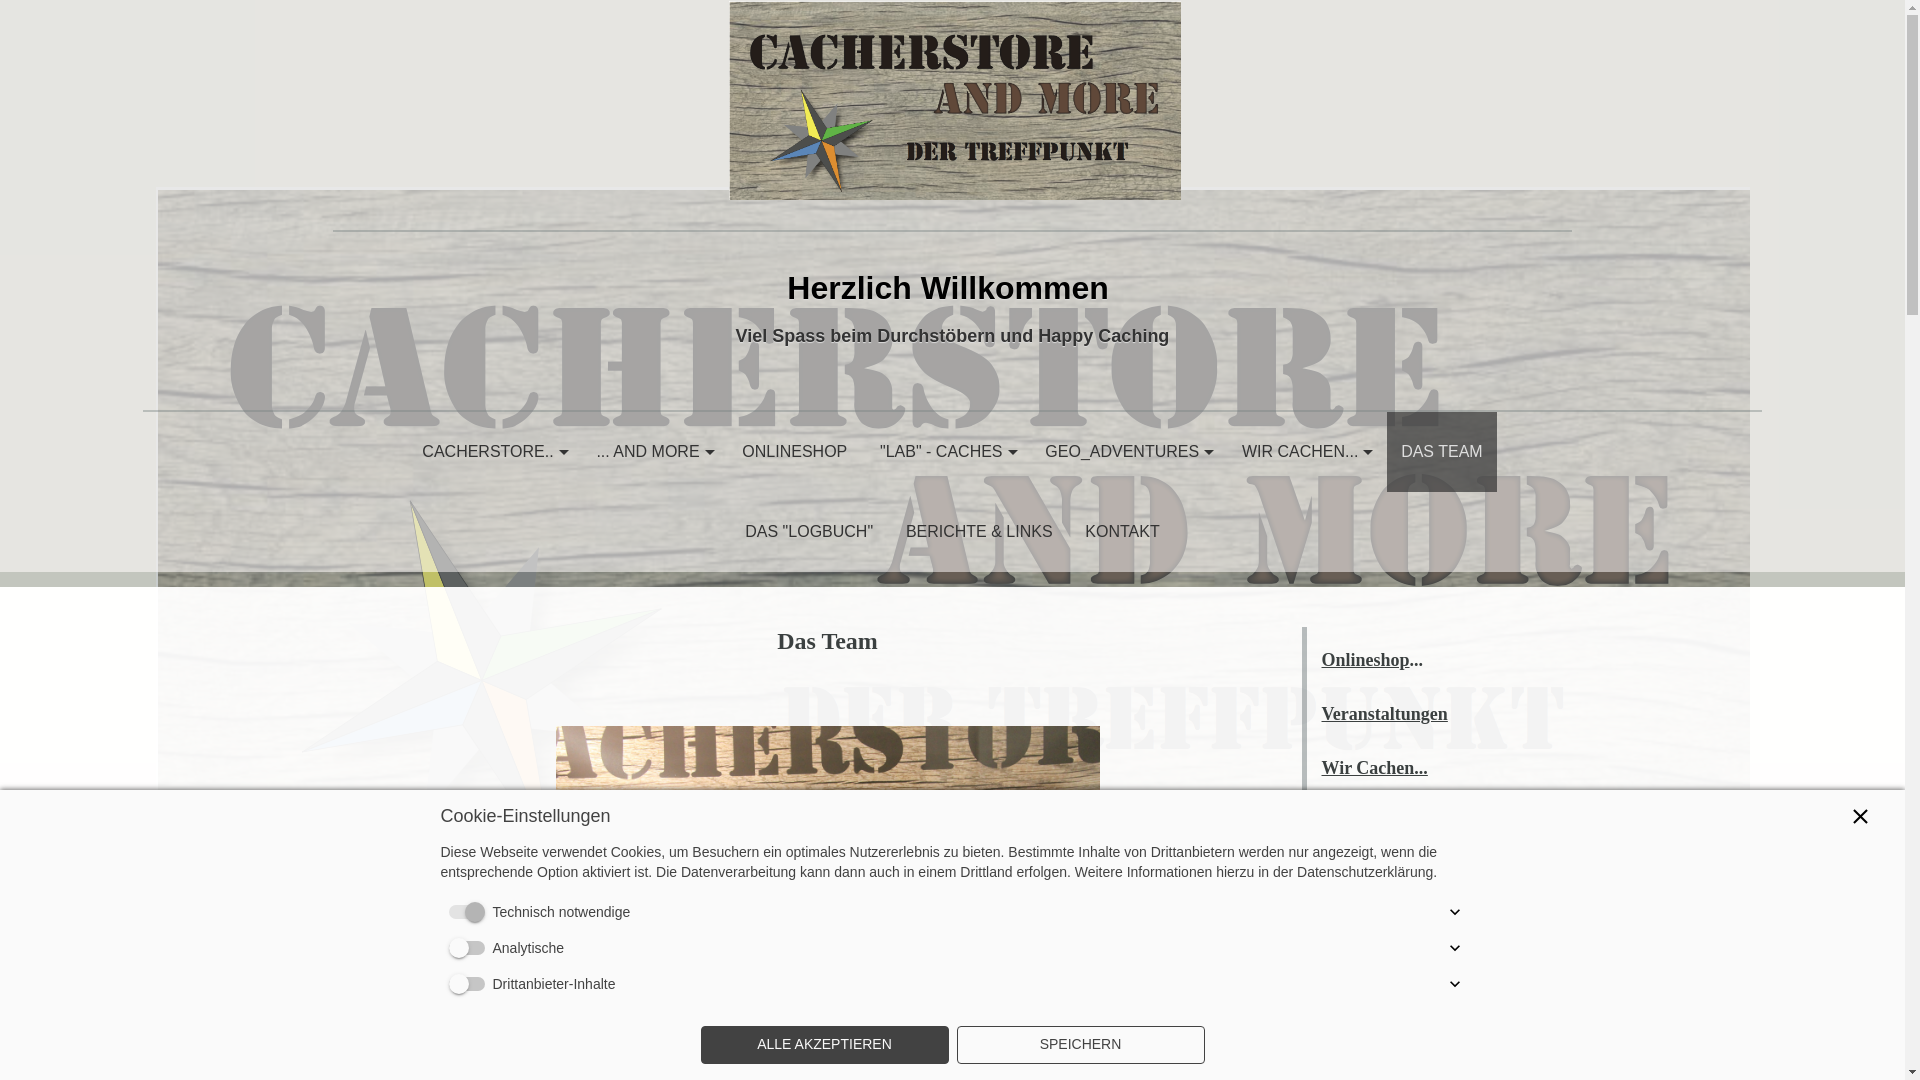  What do you see at coordinates (1375, 768) in the screenshot?
I see `Wir Cachen...` at bounding box center [1375, 768].